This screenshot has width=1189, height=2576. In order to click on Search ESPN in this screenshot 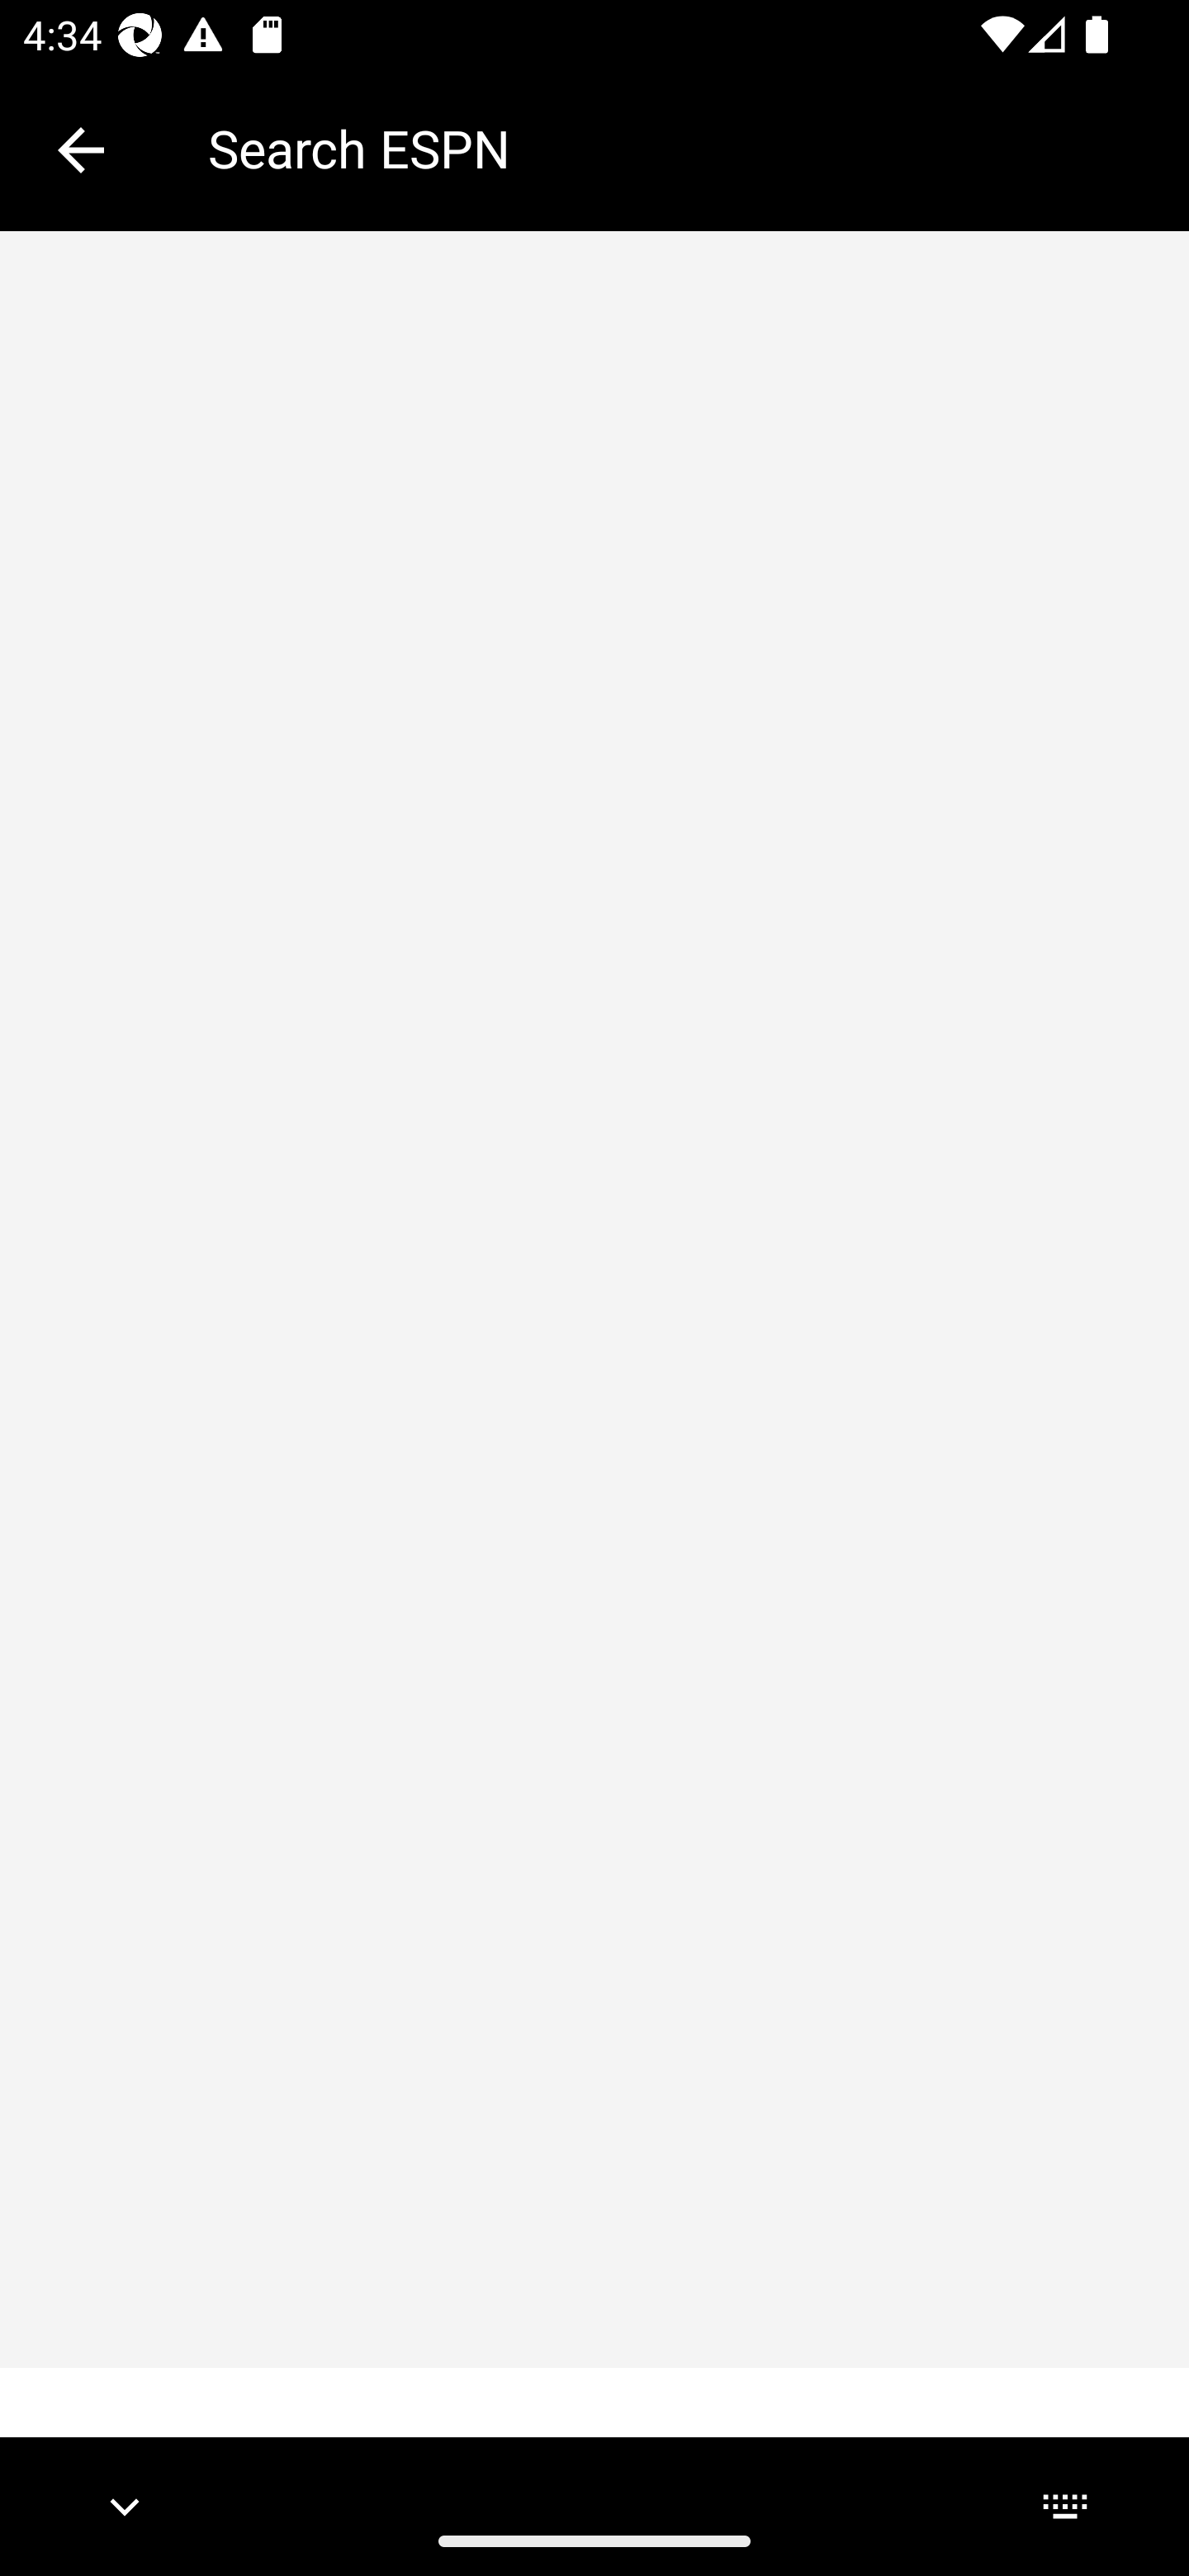, I will do `click(675, 149)`.